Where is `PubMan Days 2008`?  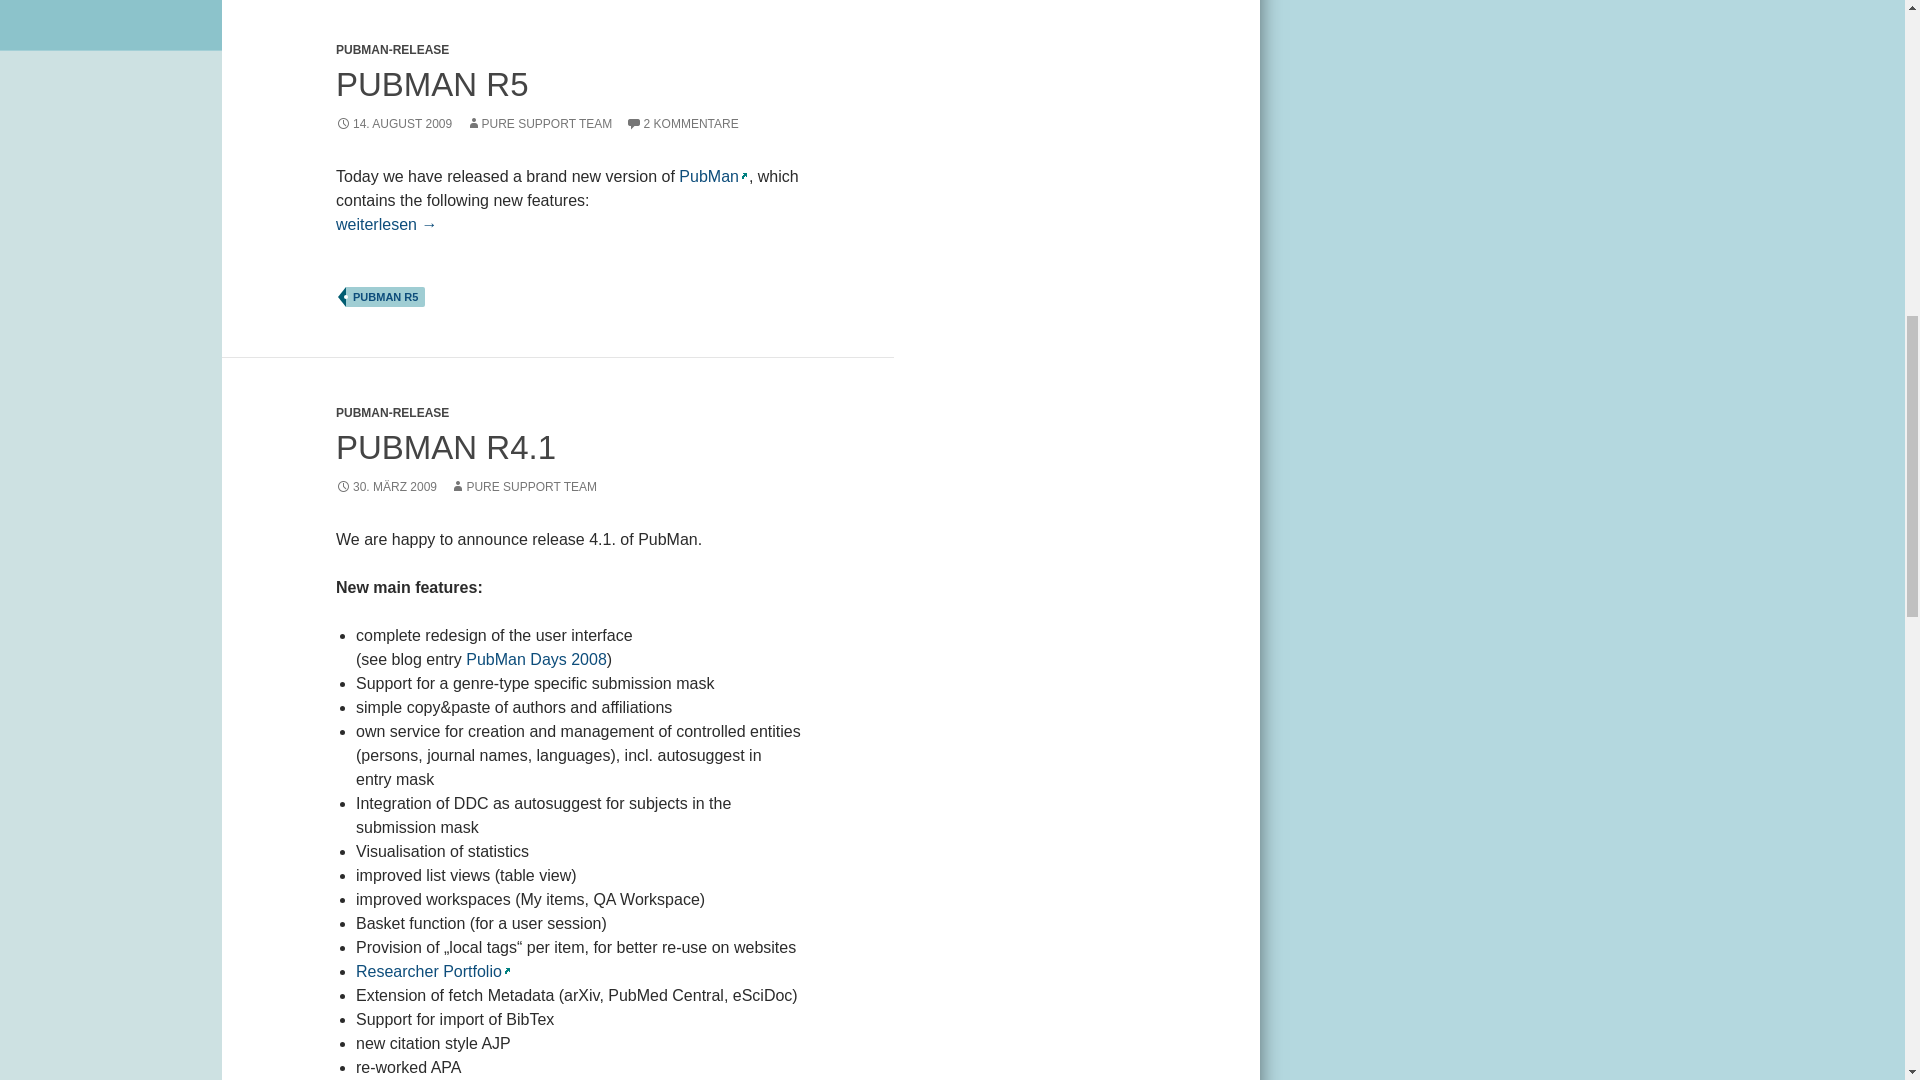 PubMan Days 2008 is located at coordinates (536, 660).